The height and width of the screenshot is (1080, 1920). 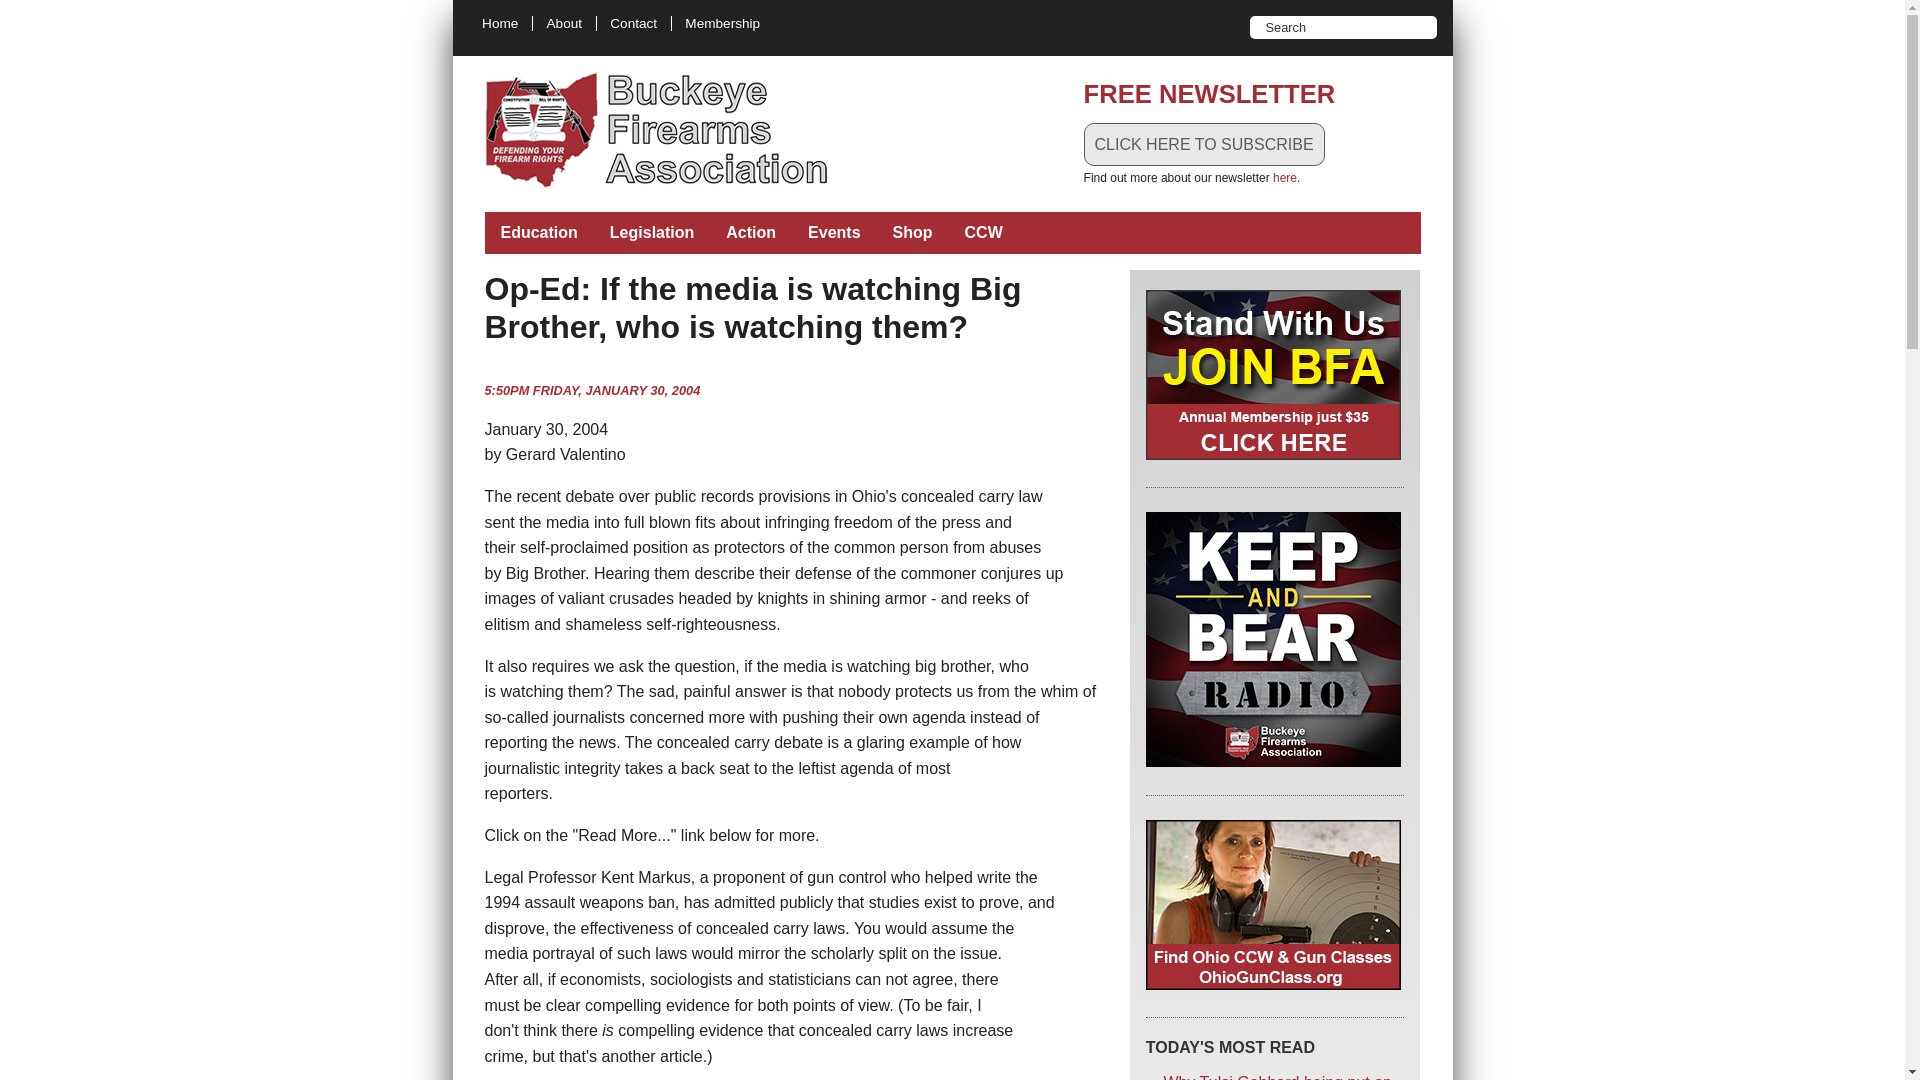 What do you see at coordinates (1412, 27) in the screenshot?
I see `Search` at bounding box center [1412, 27].